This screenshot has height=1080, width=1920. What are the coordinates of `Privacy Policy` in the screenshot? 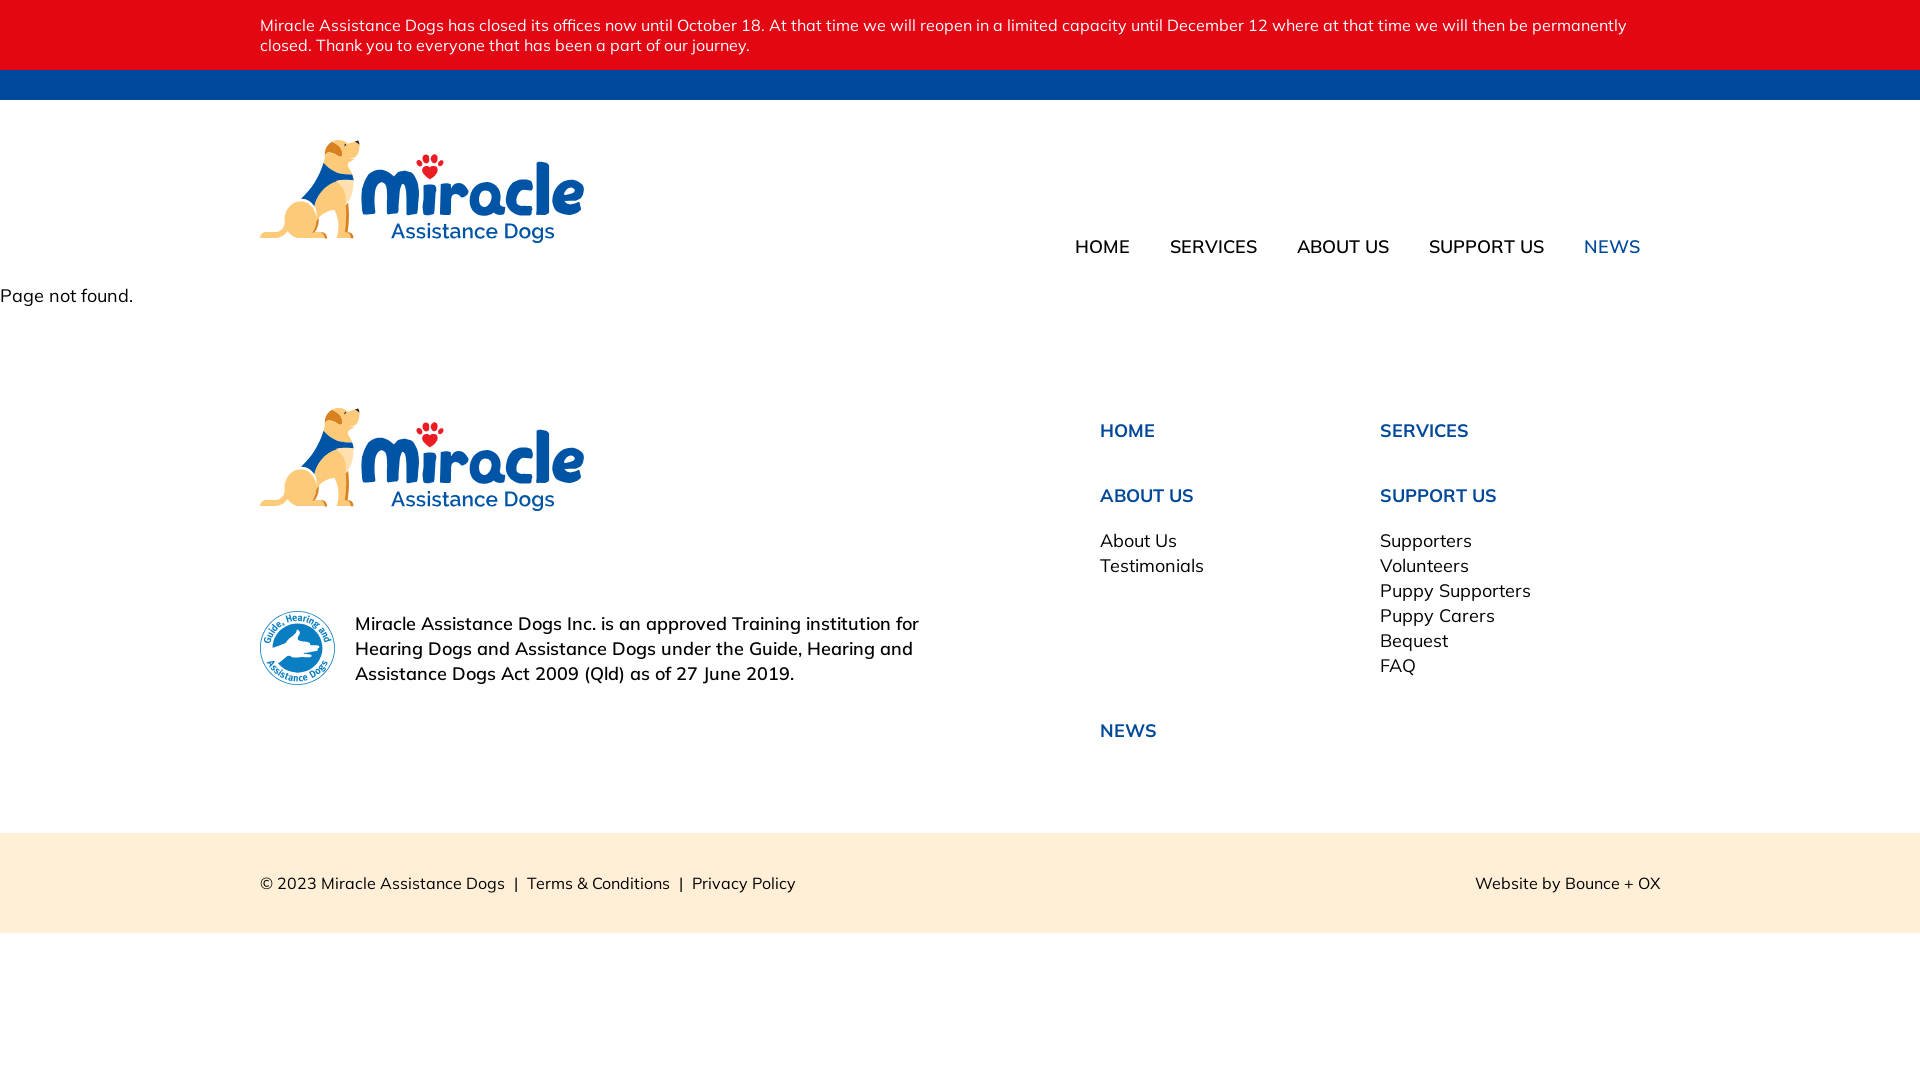 It's located at (744, 883).